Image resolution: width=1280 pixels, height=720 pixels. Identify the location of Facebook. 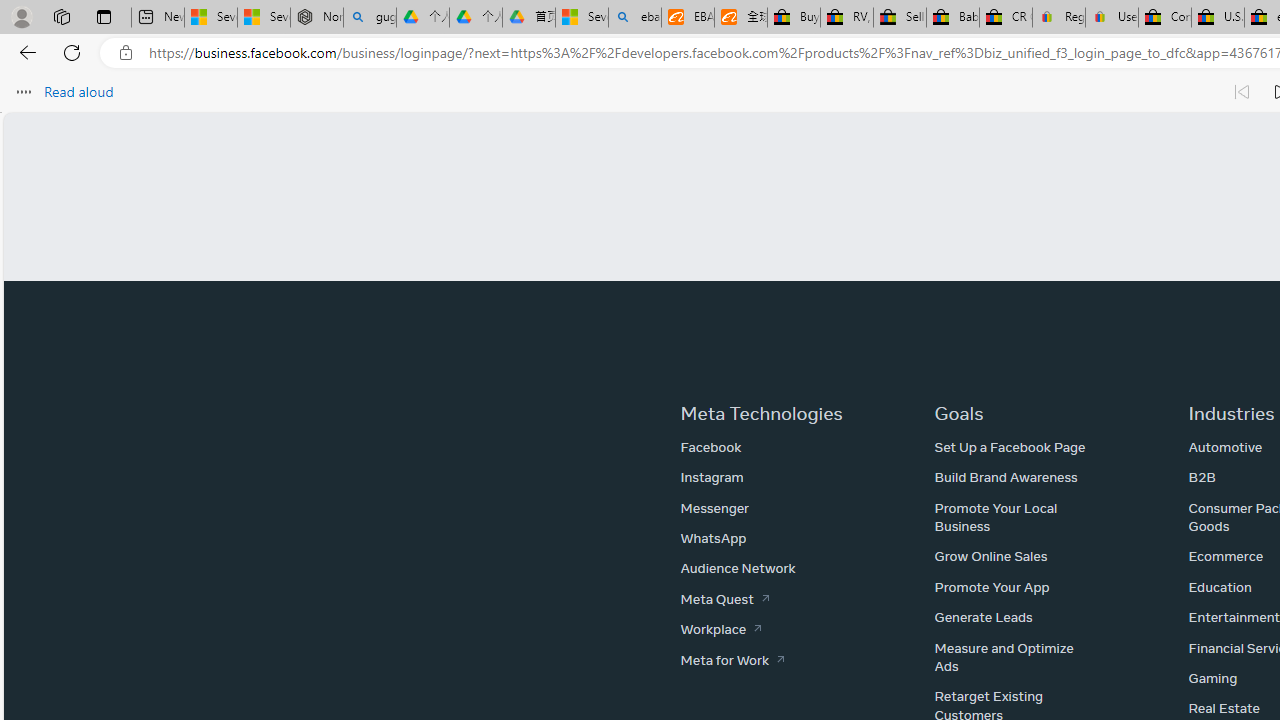
(710, 447).